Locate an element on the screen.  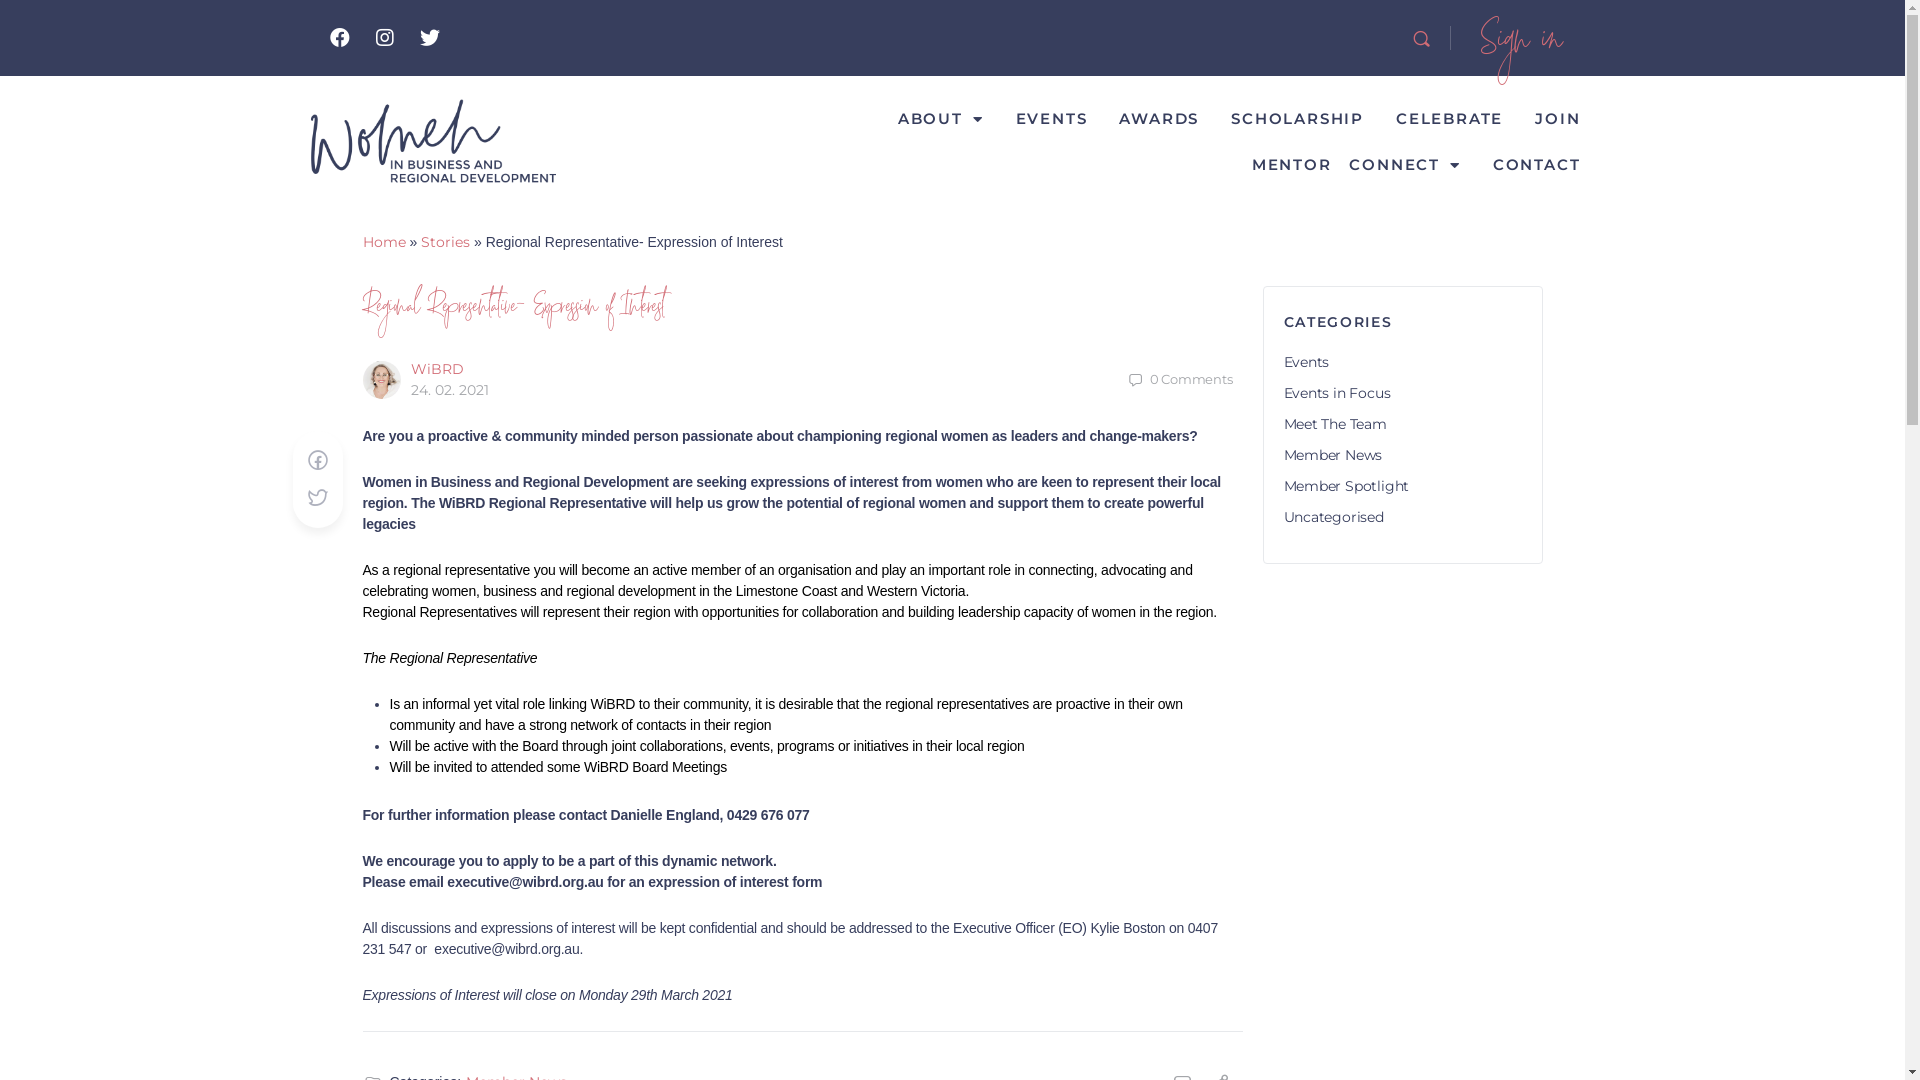
Member Spotlight is located at coordinates (1347, 486).